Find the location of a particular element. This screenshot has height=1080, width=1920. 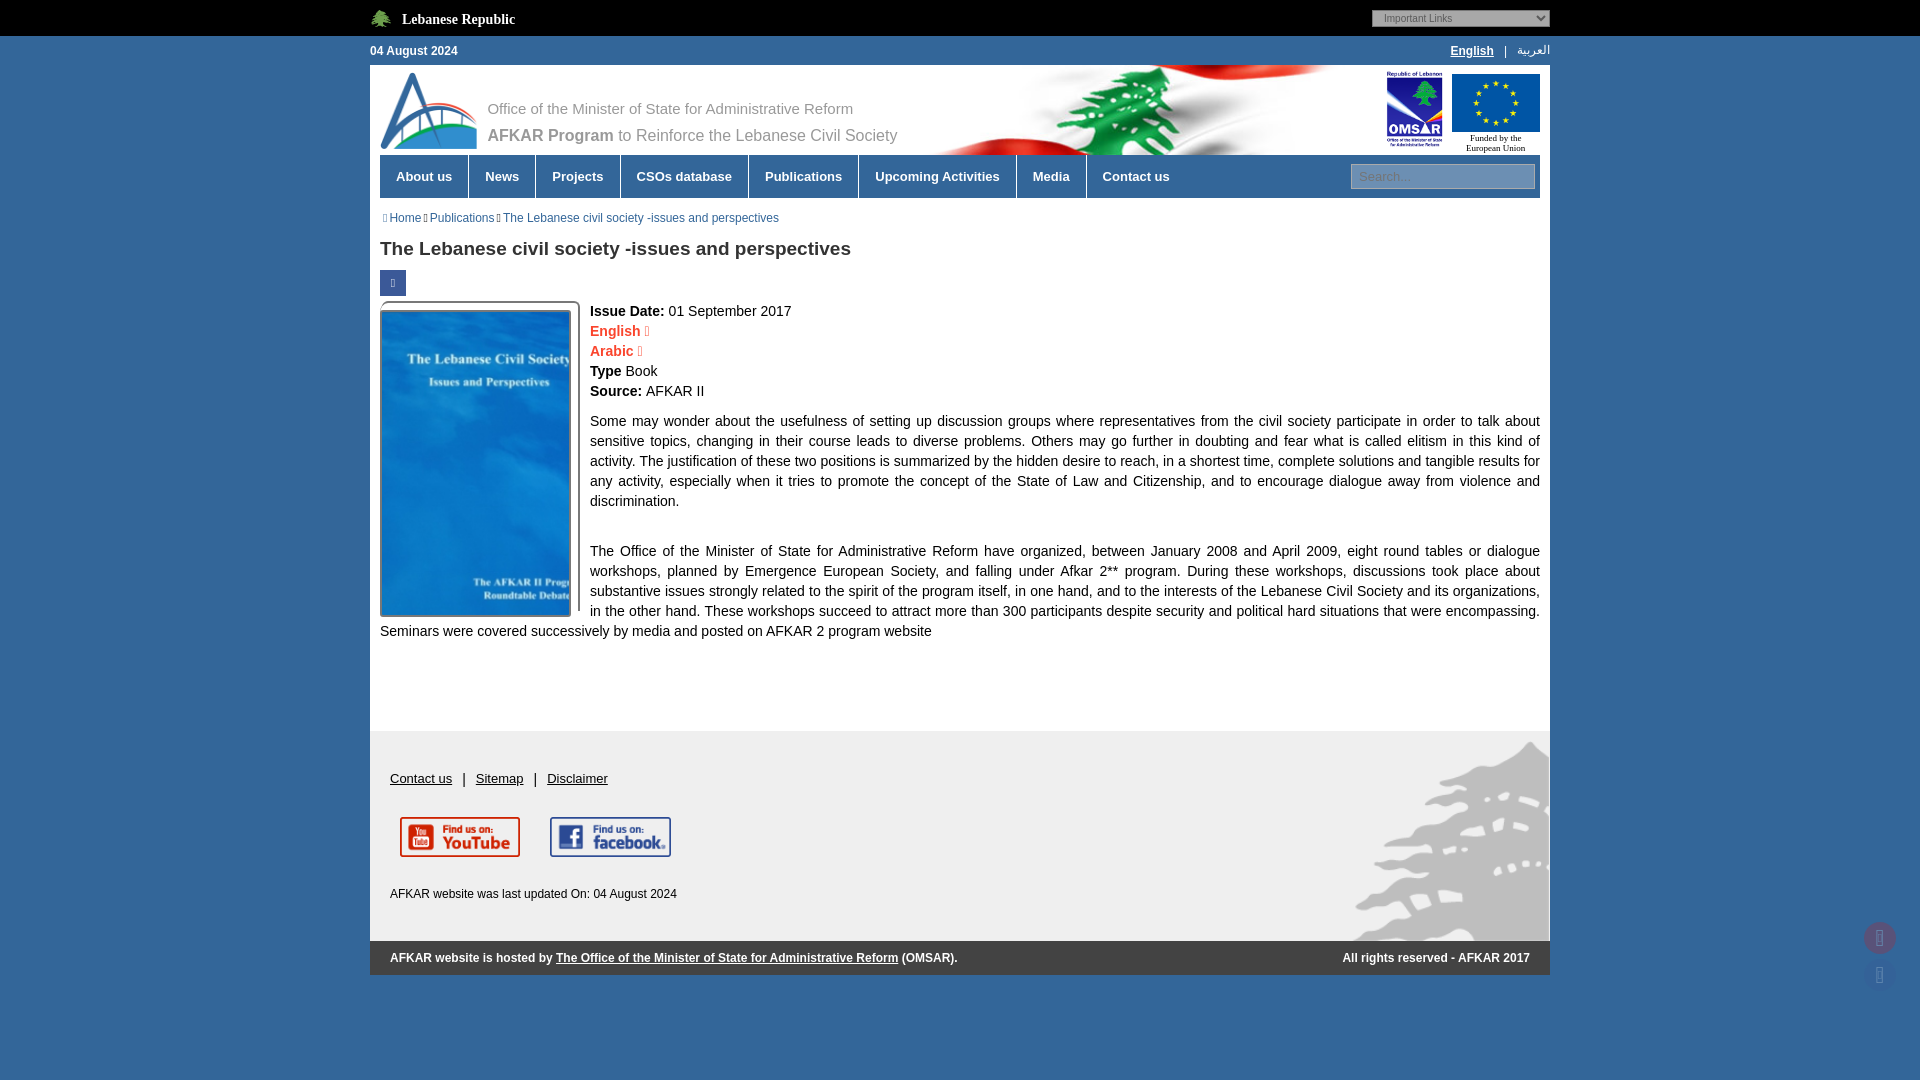

Funded by the European Union is located at coordinates (1495, 110).